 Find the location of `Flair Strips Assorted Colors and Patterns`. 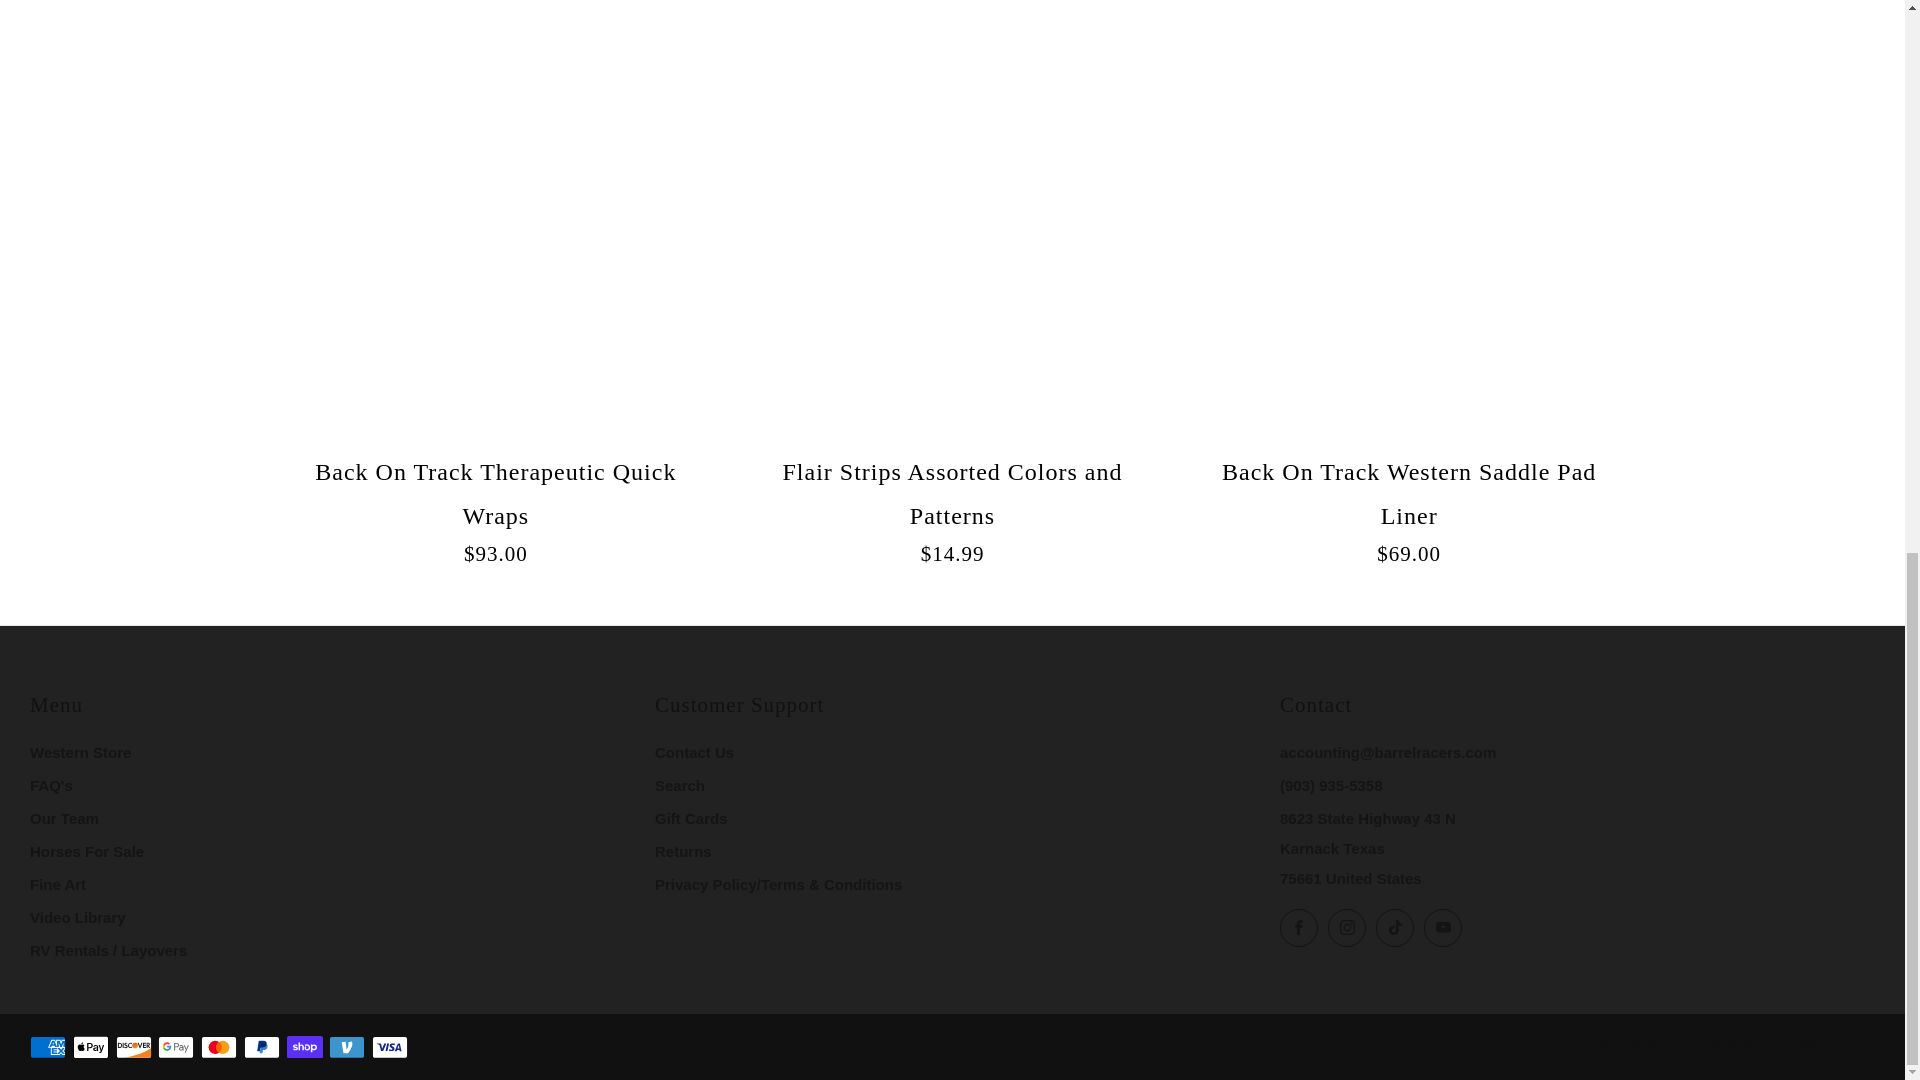

Flair Strips Assorted Colors and Patterns is located at coordinates (952, 507).